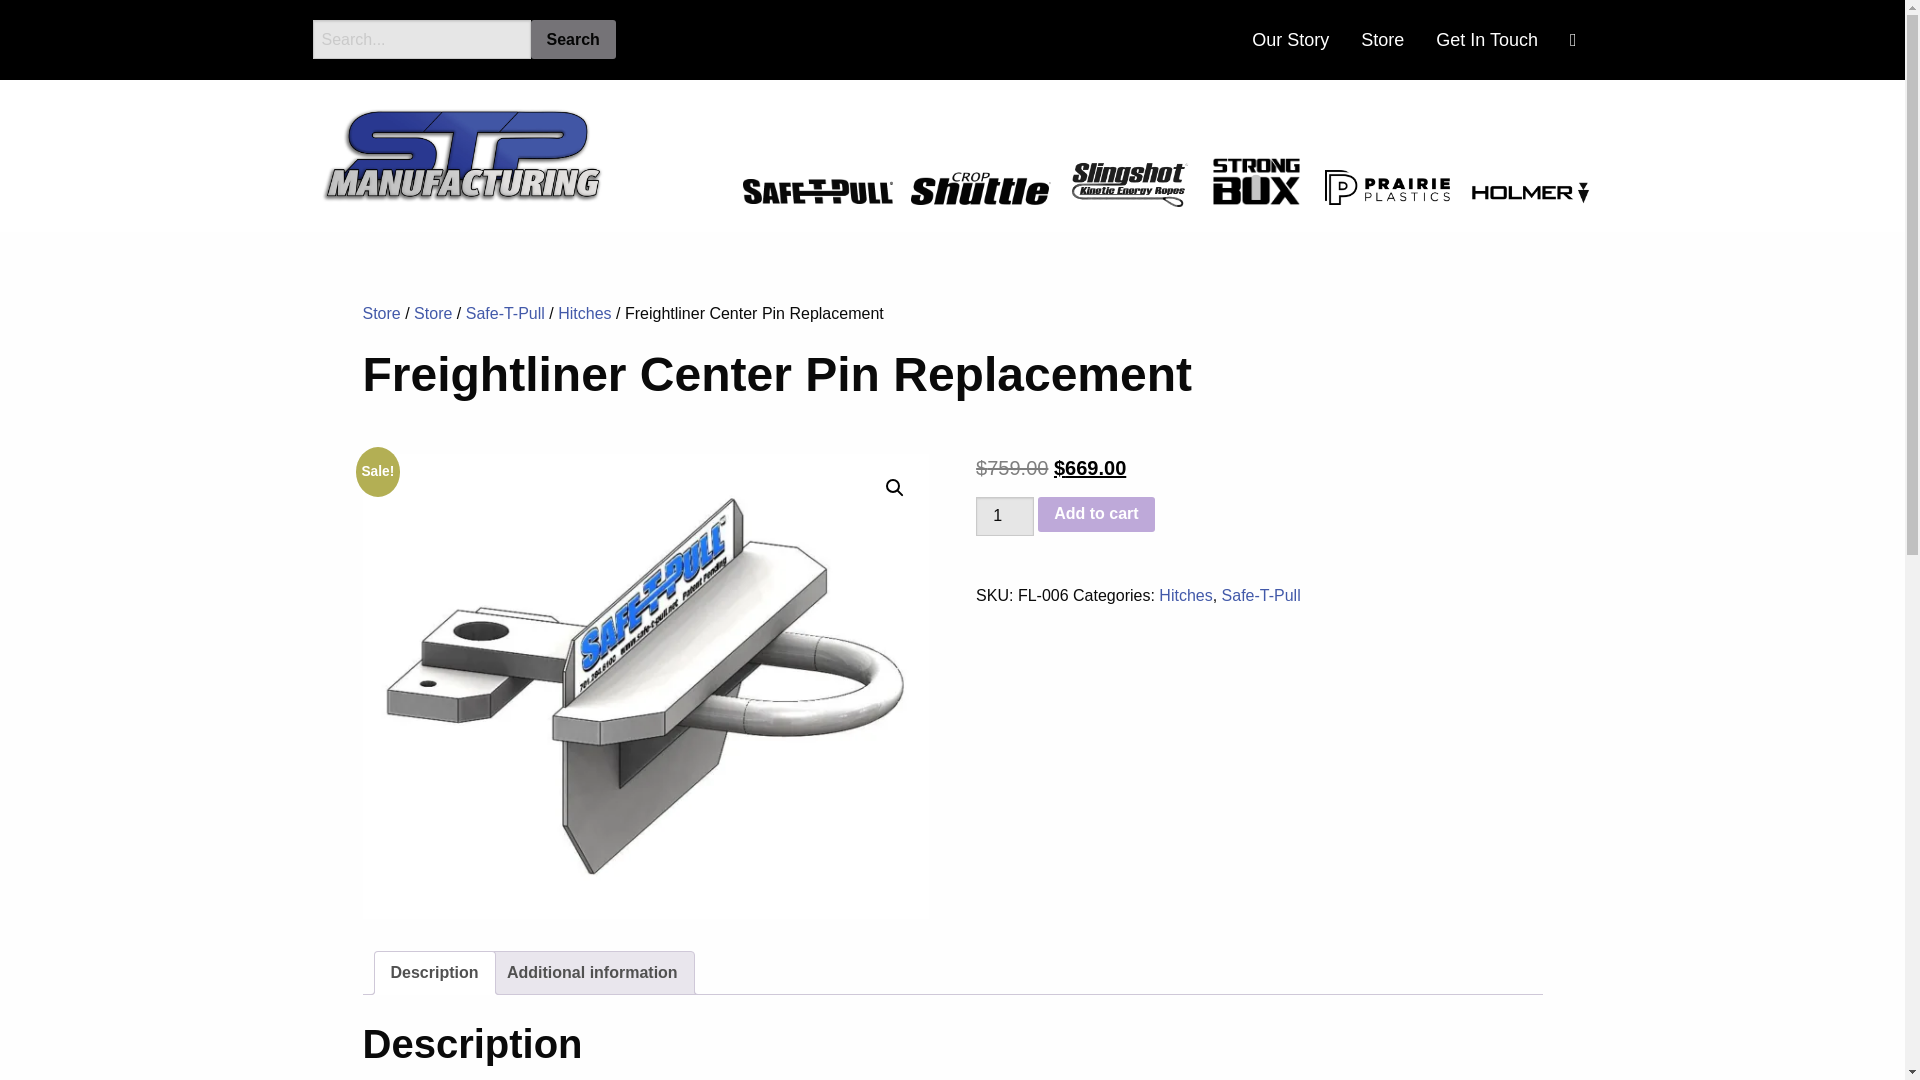 This screenshot has width=1920, height=1080. I want to click on 1, so click(1004, 516).